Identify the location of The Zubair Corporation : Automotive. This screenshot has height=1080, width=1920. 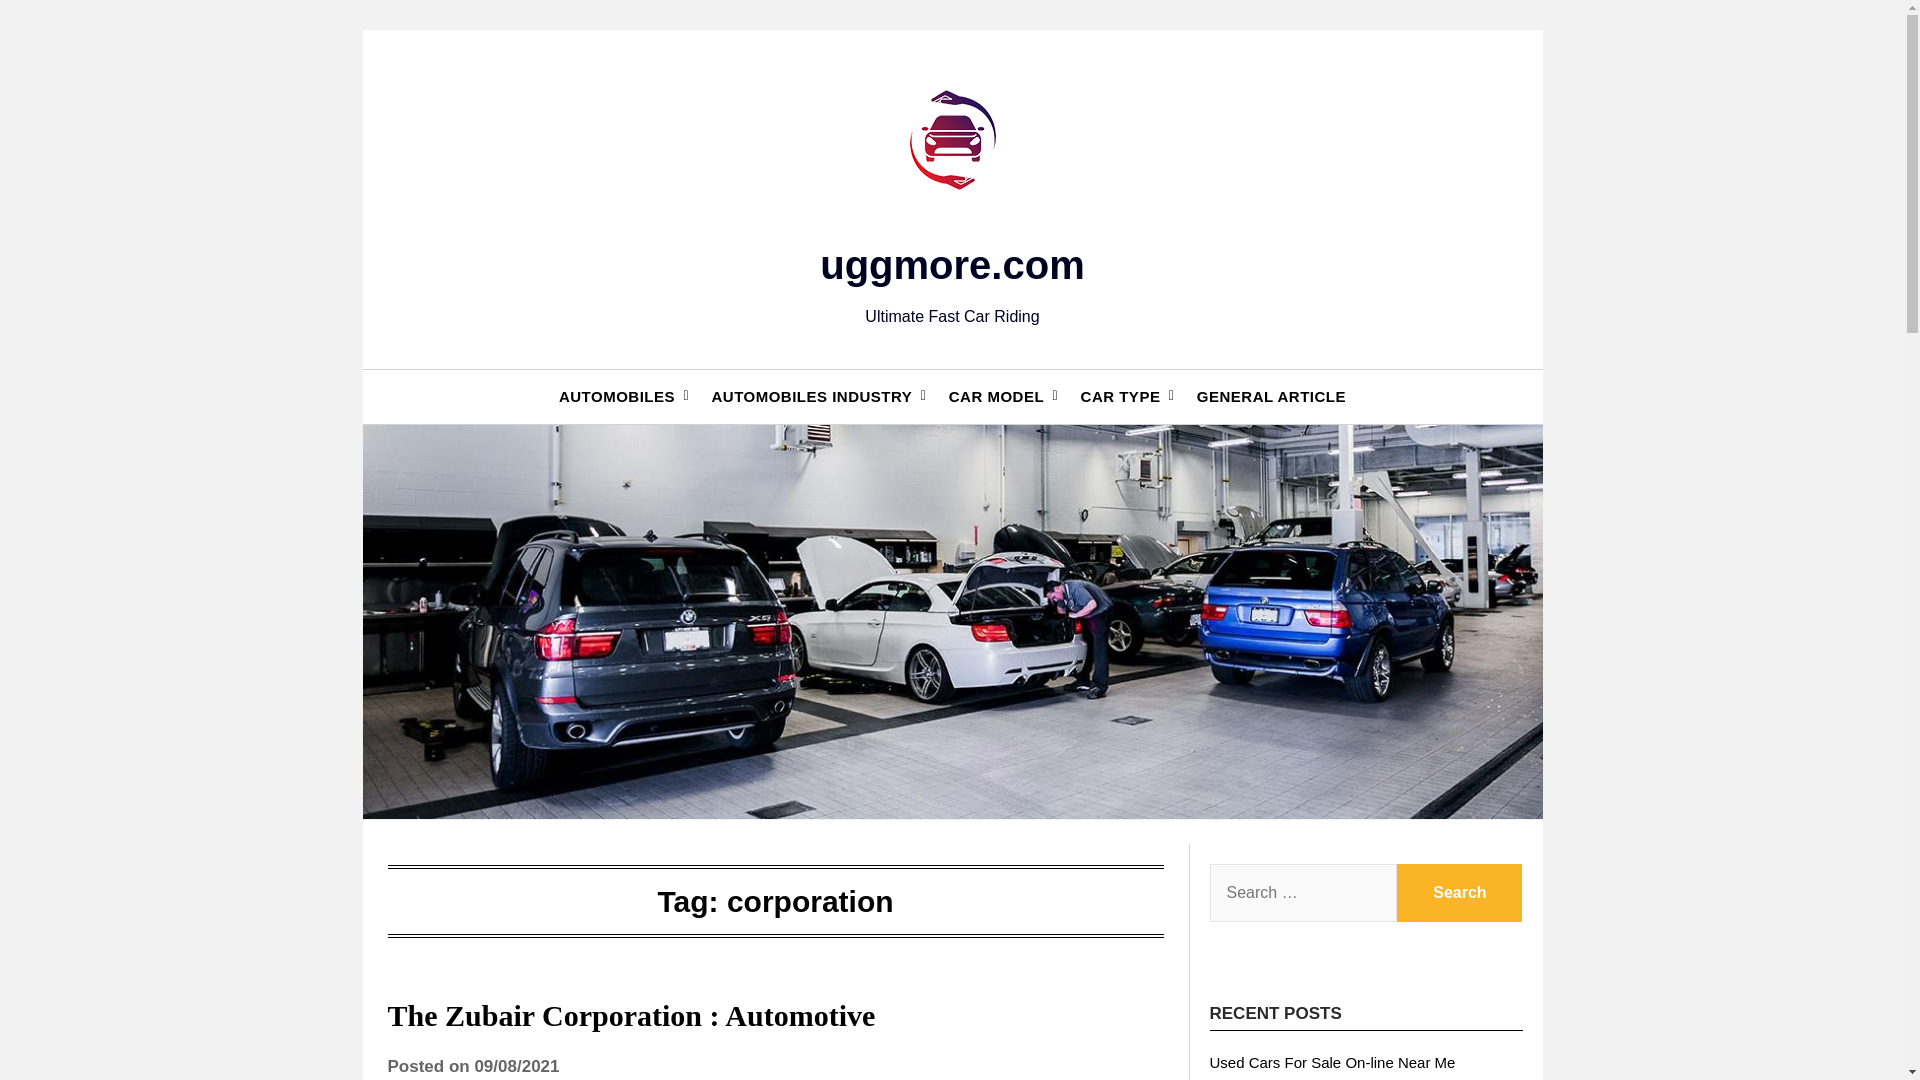
(631, 1016).